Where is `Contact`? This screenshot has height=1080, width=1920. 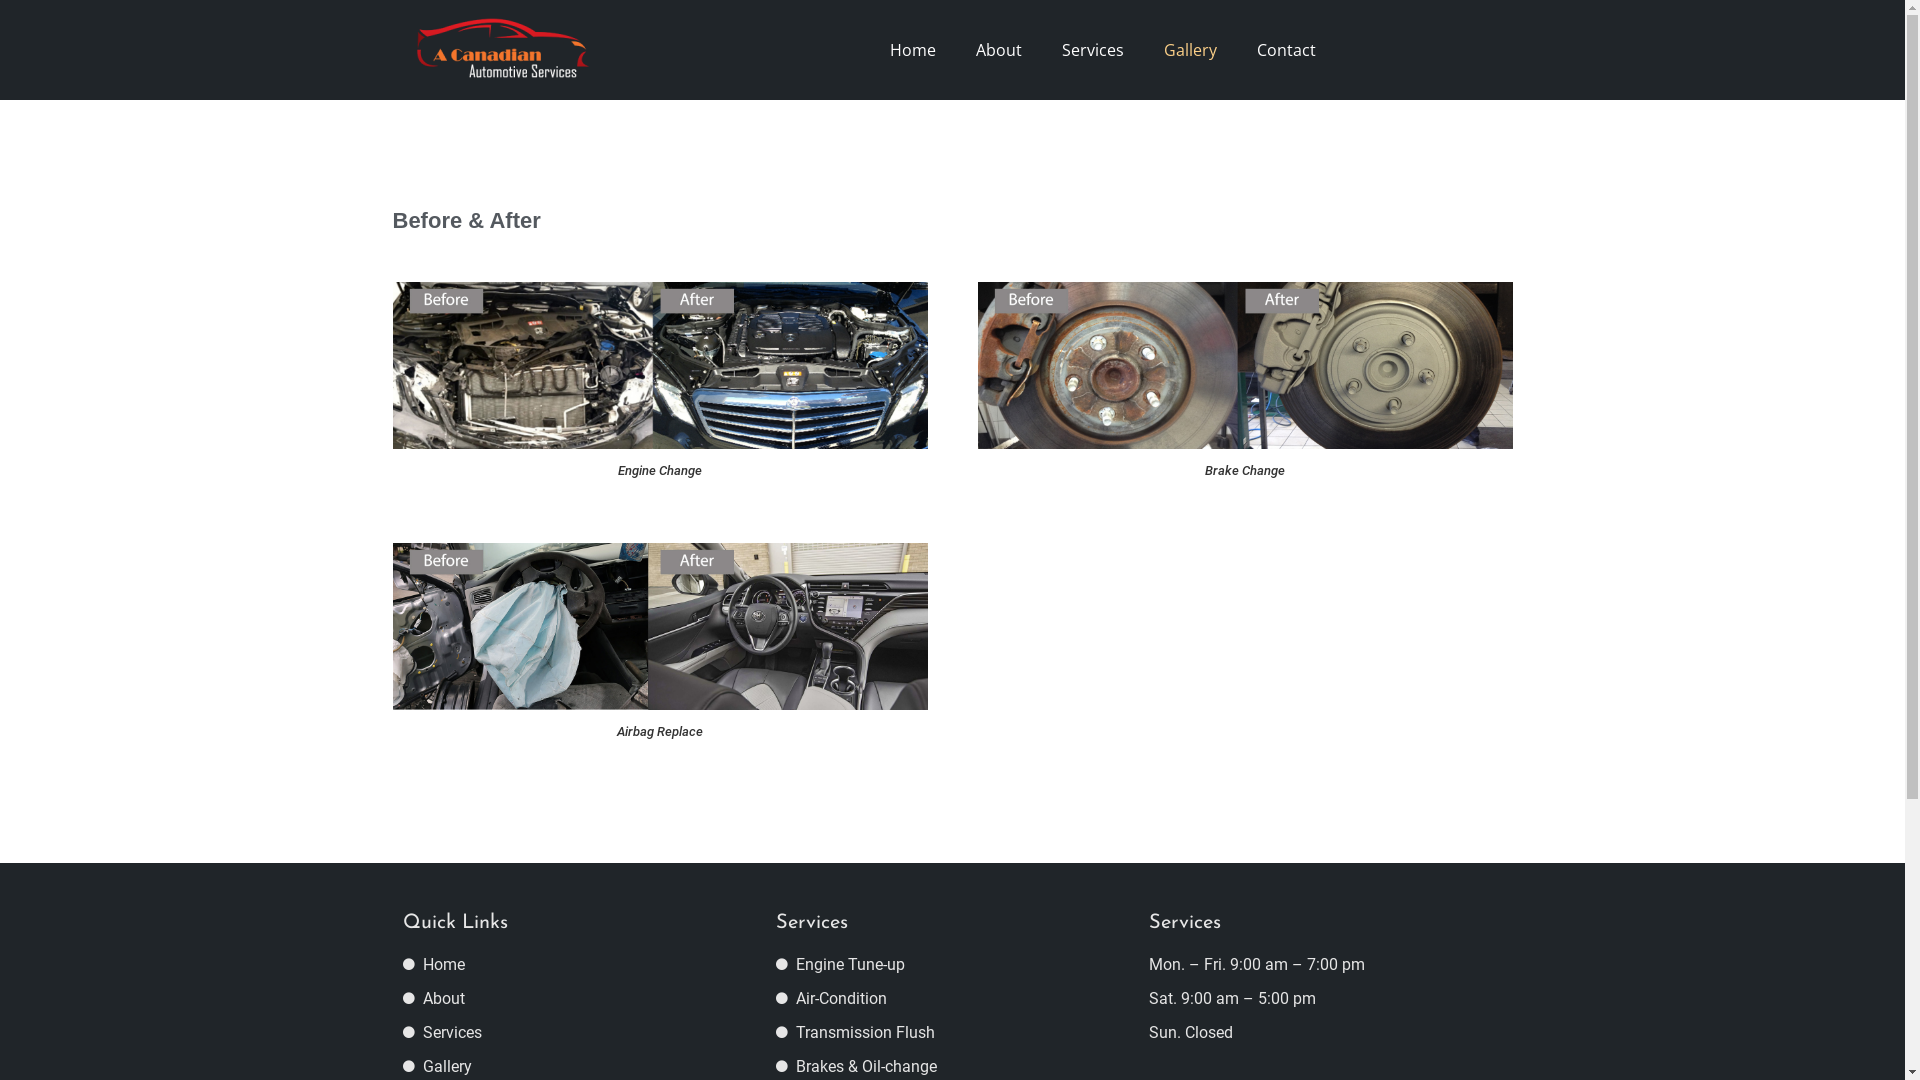
Contact is located at coordinates (1286, 50).